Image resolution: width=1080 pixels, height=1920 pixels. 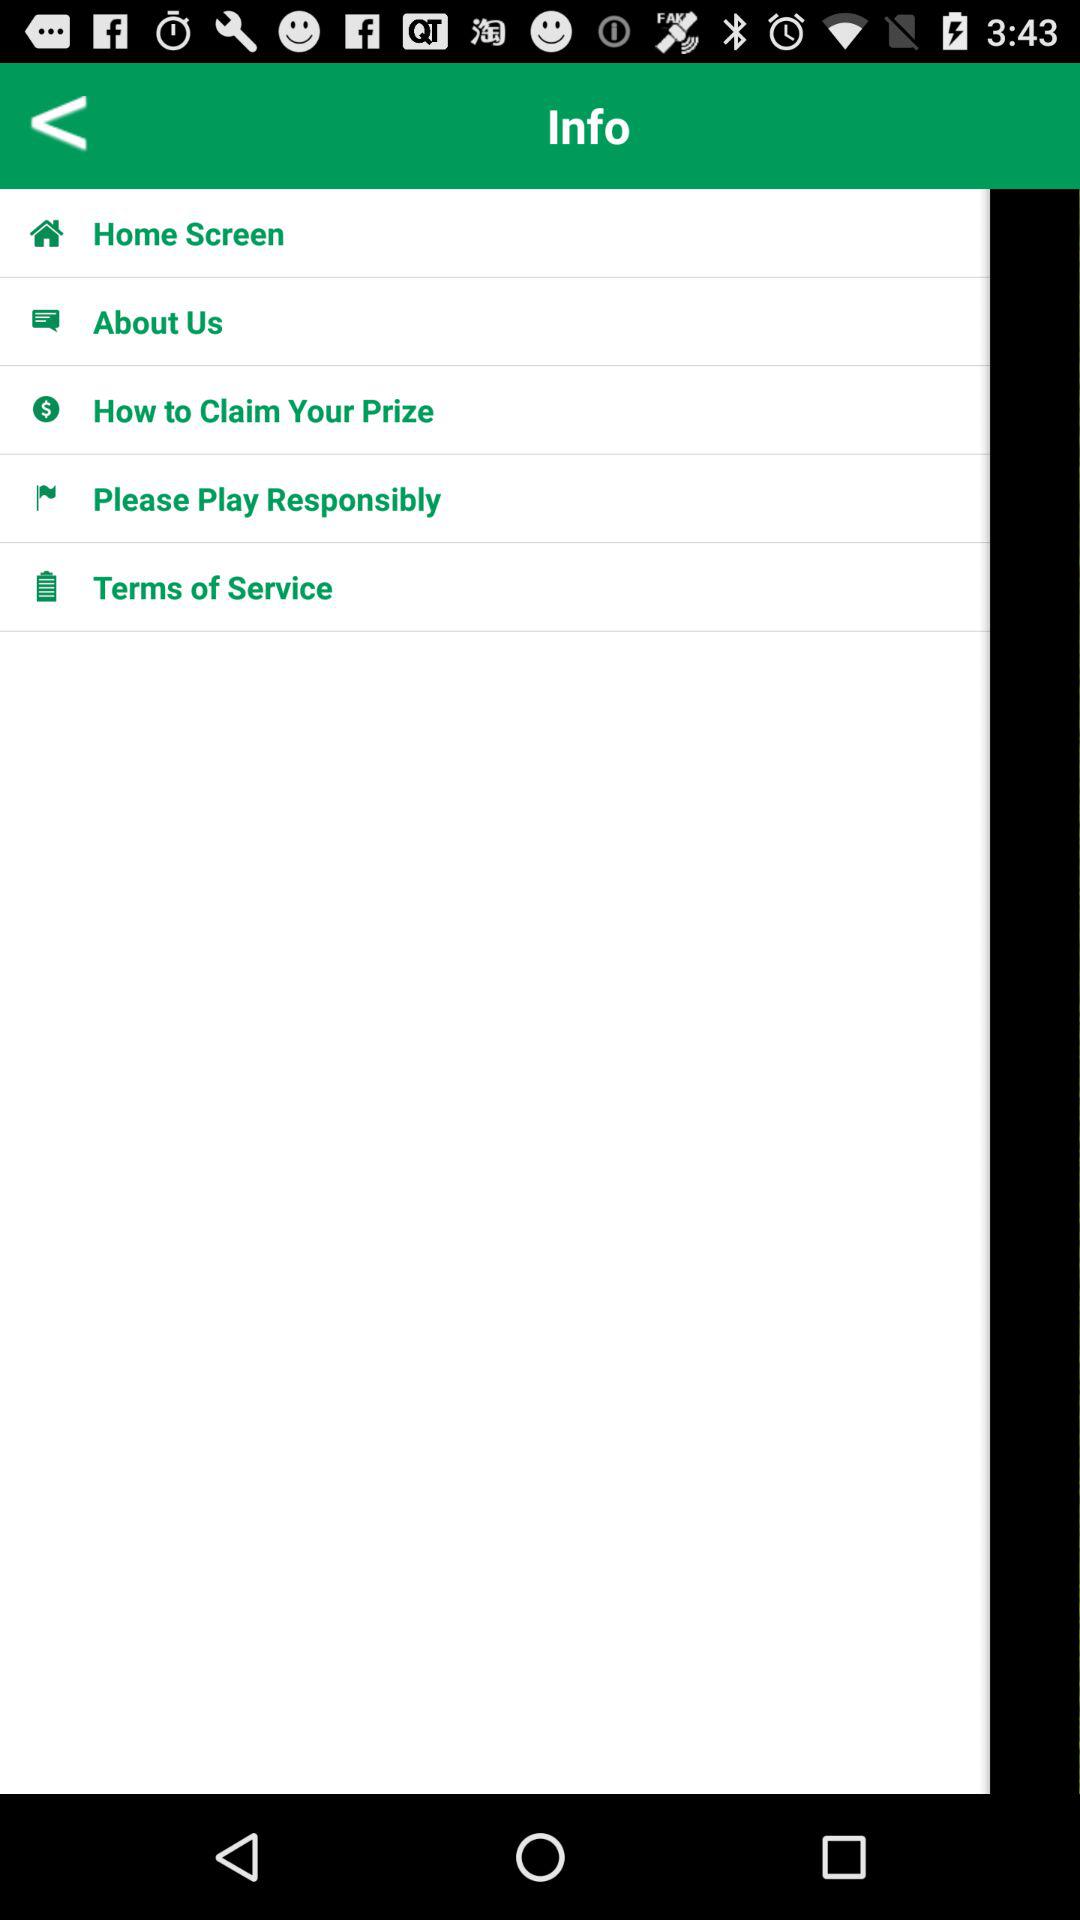 What do you see at coordinates (589, 126) in the screenshot?
I see `click on the button above home screen` at bounding box center [589, 126].